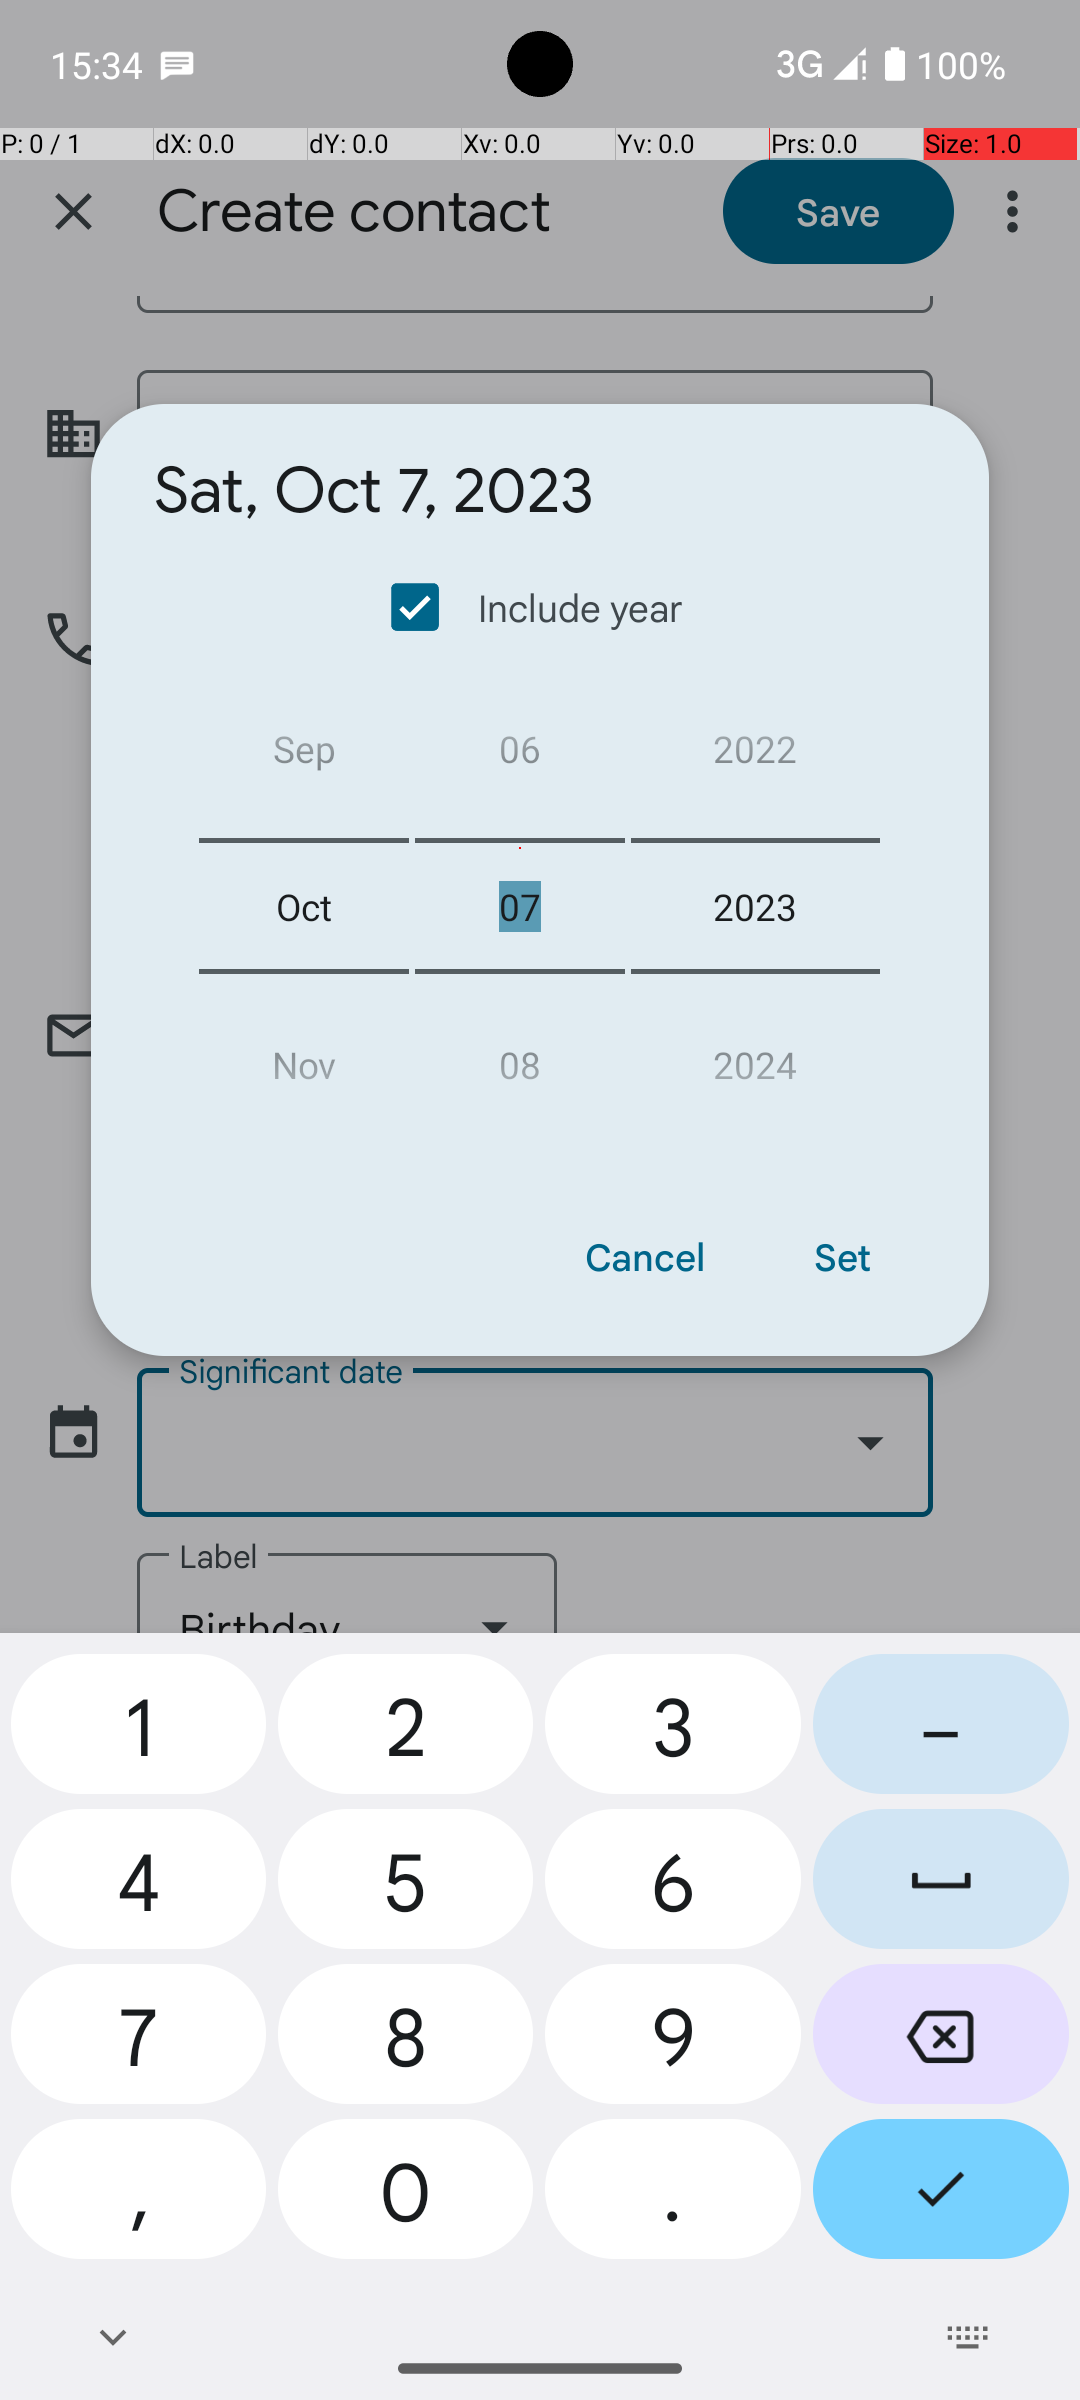  Describe the element at coordinates (941, 1732) in the screenshot. I see `Dash` at that location.